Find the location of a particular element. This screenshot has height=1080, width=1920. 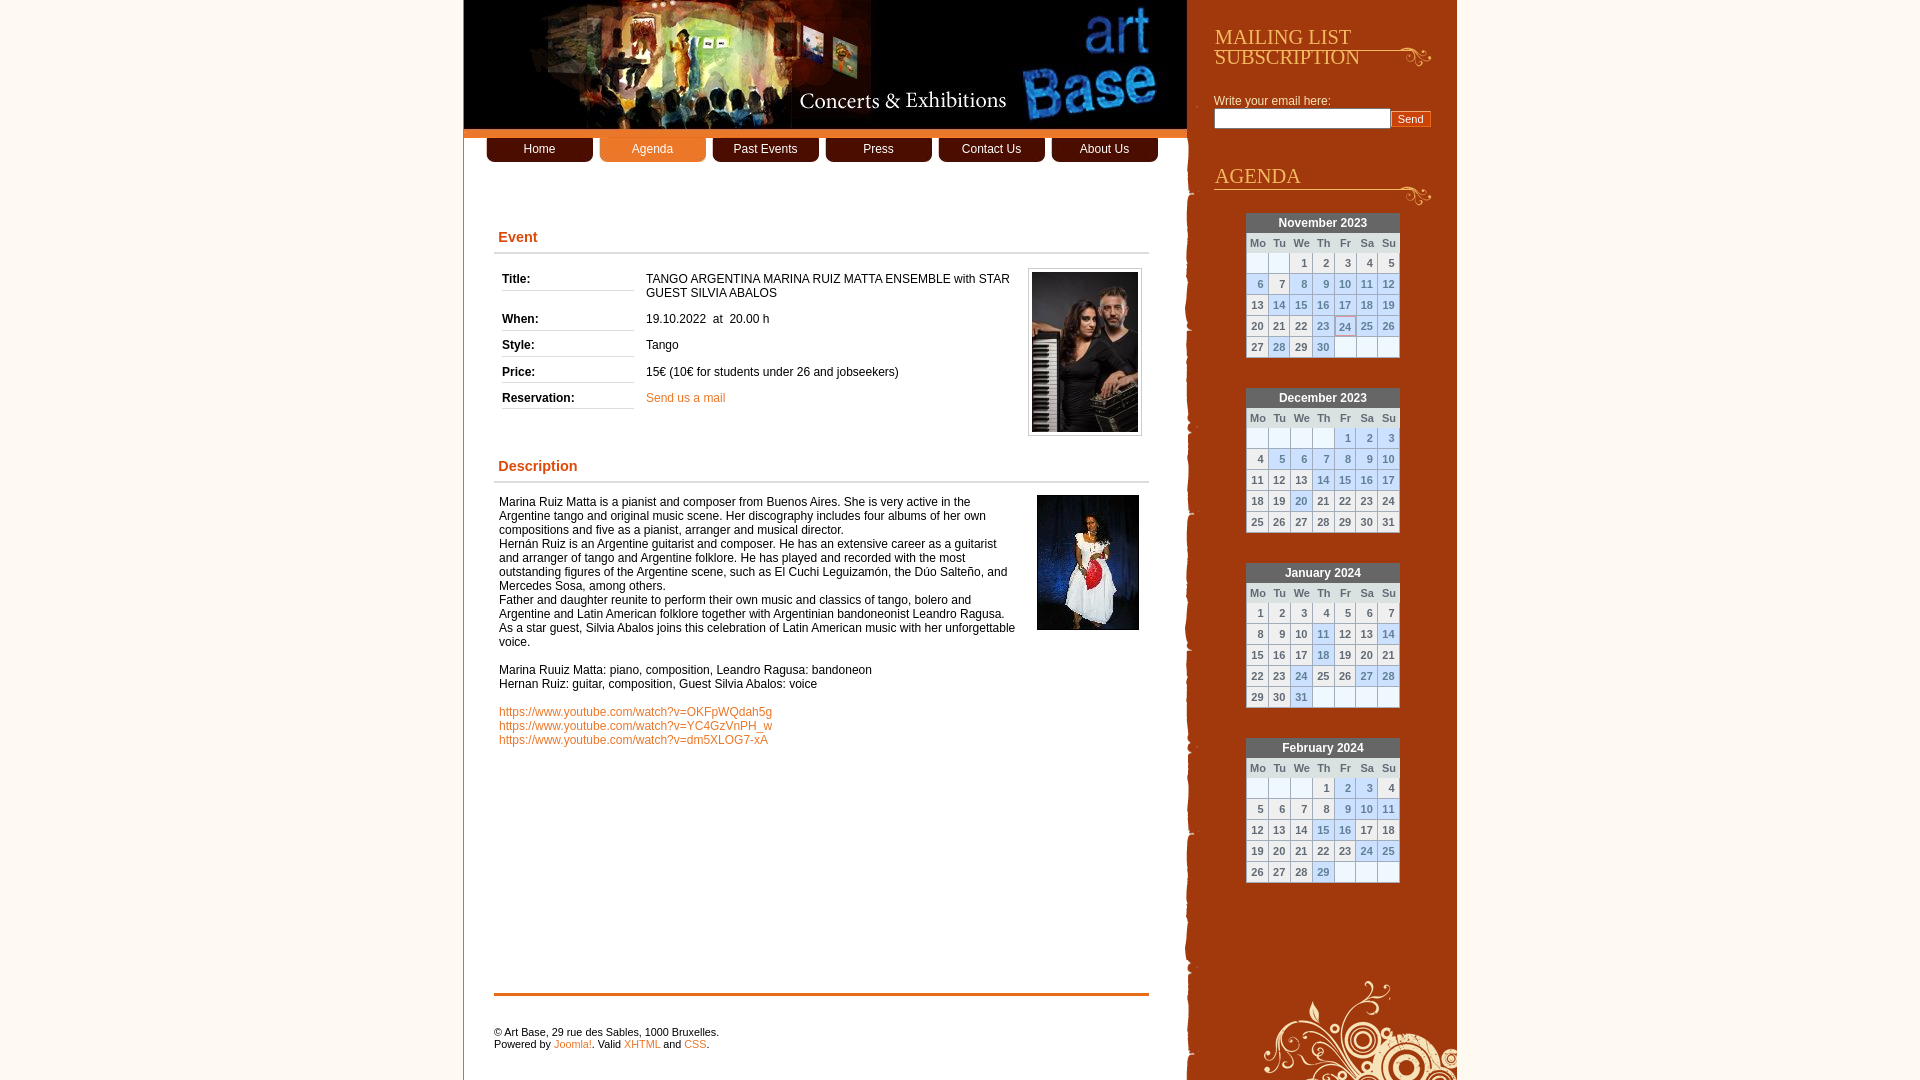

11 is located at coordinates (1324, 634).